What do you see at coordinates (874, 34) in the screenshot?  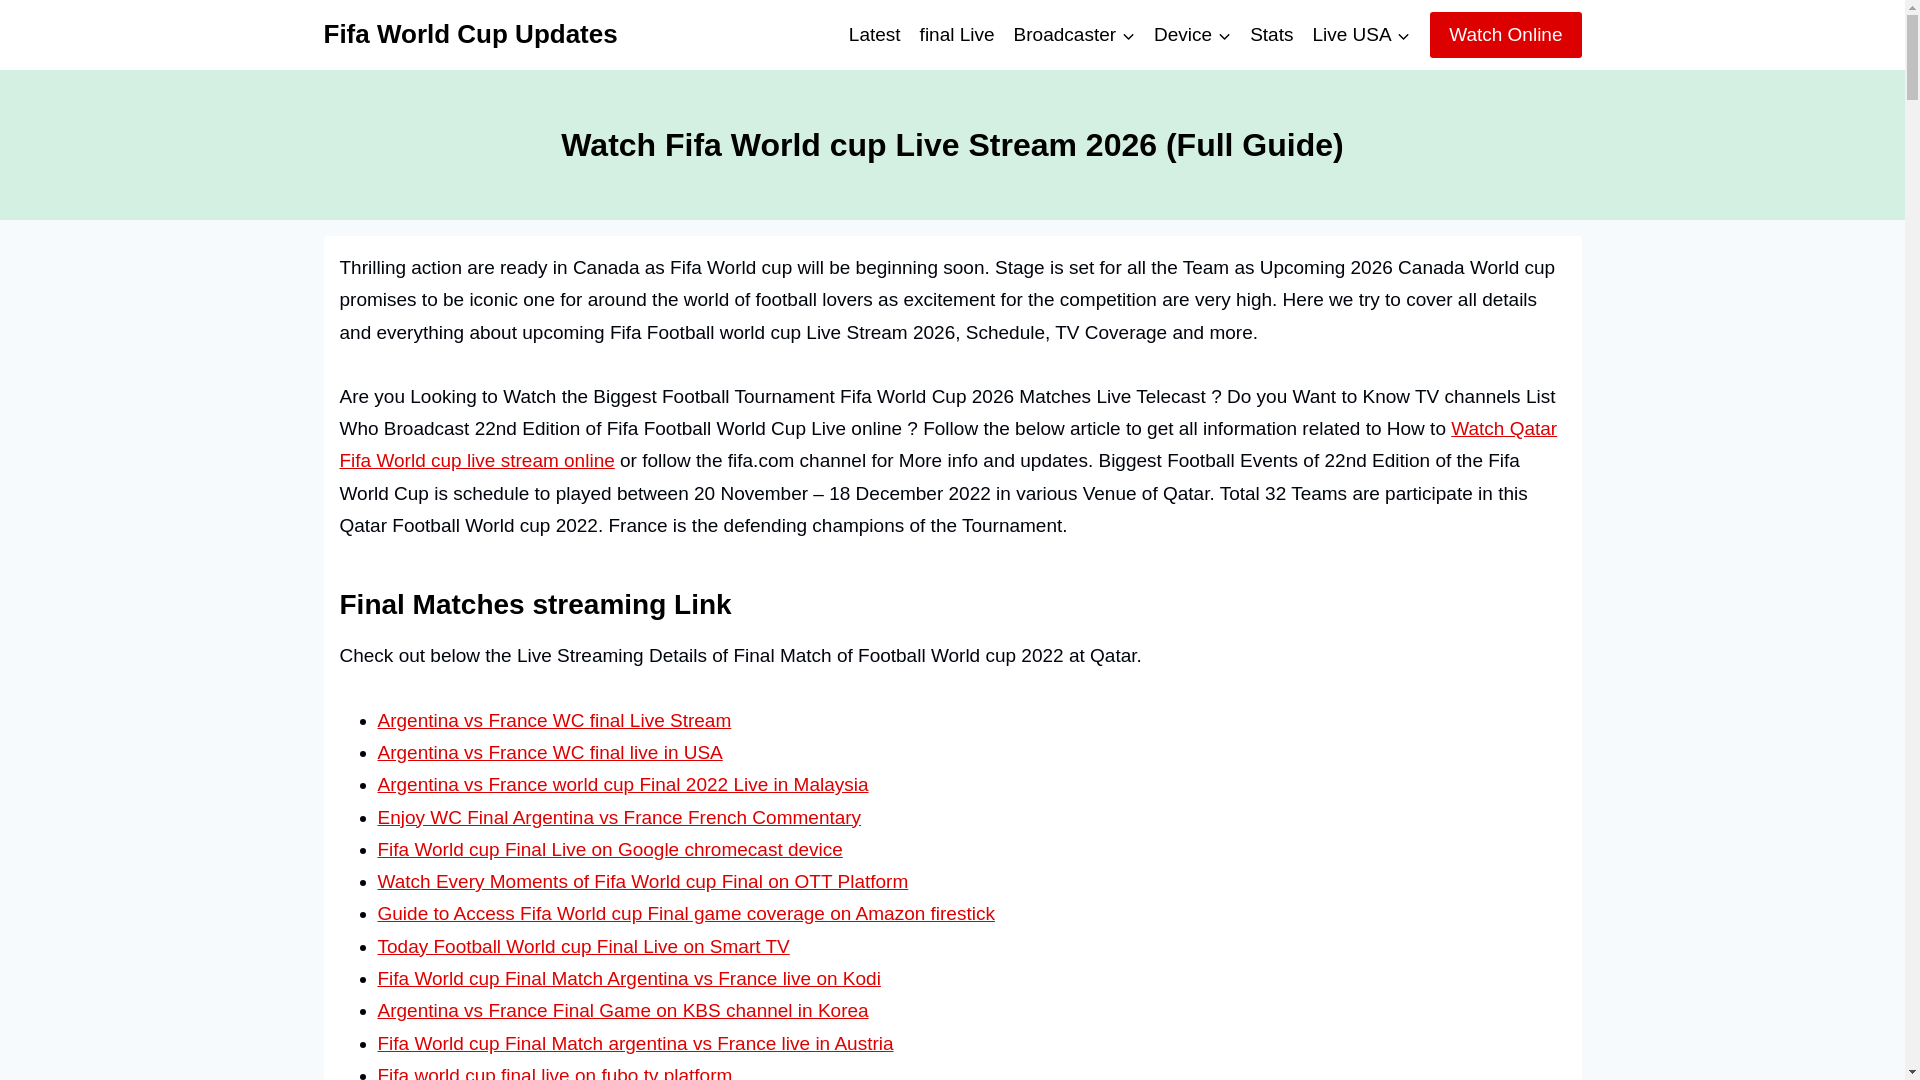 I see `Latest` at bounding box center [874, 34].